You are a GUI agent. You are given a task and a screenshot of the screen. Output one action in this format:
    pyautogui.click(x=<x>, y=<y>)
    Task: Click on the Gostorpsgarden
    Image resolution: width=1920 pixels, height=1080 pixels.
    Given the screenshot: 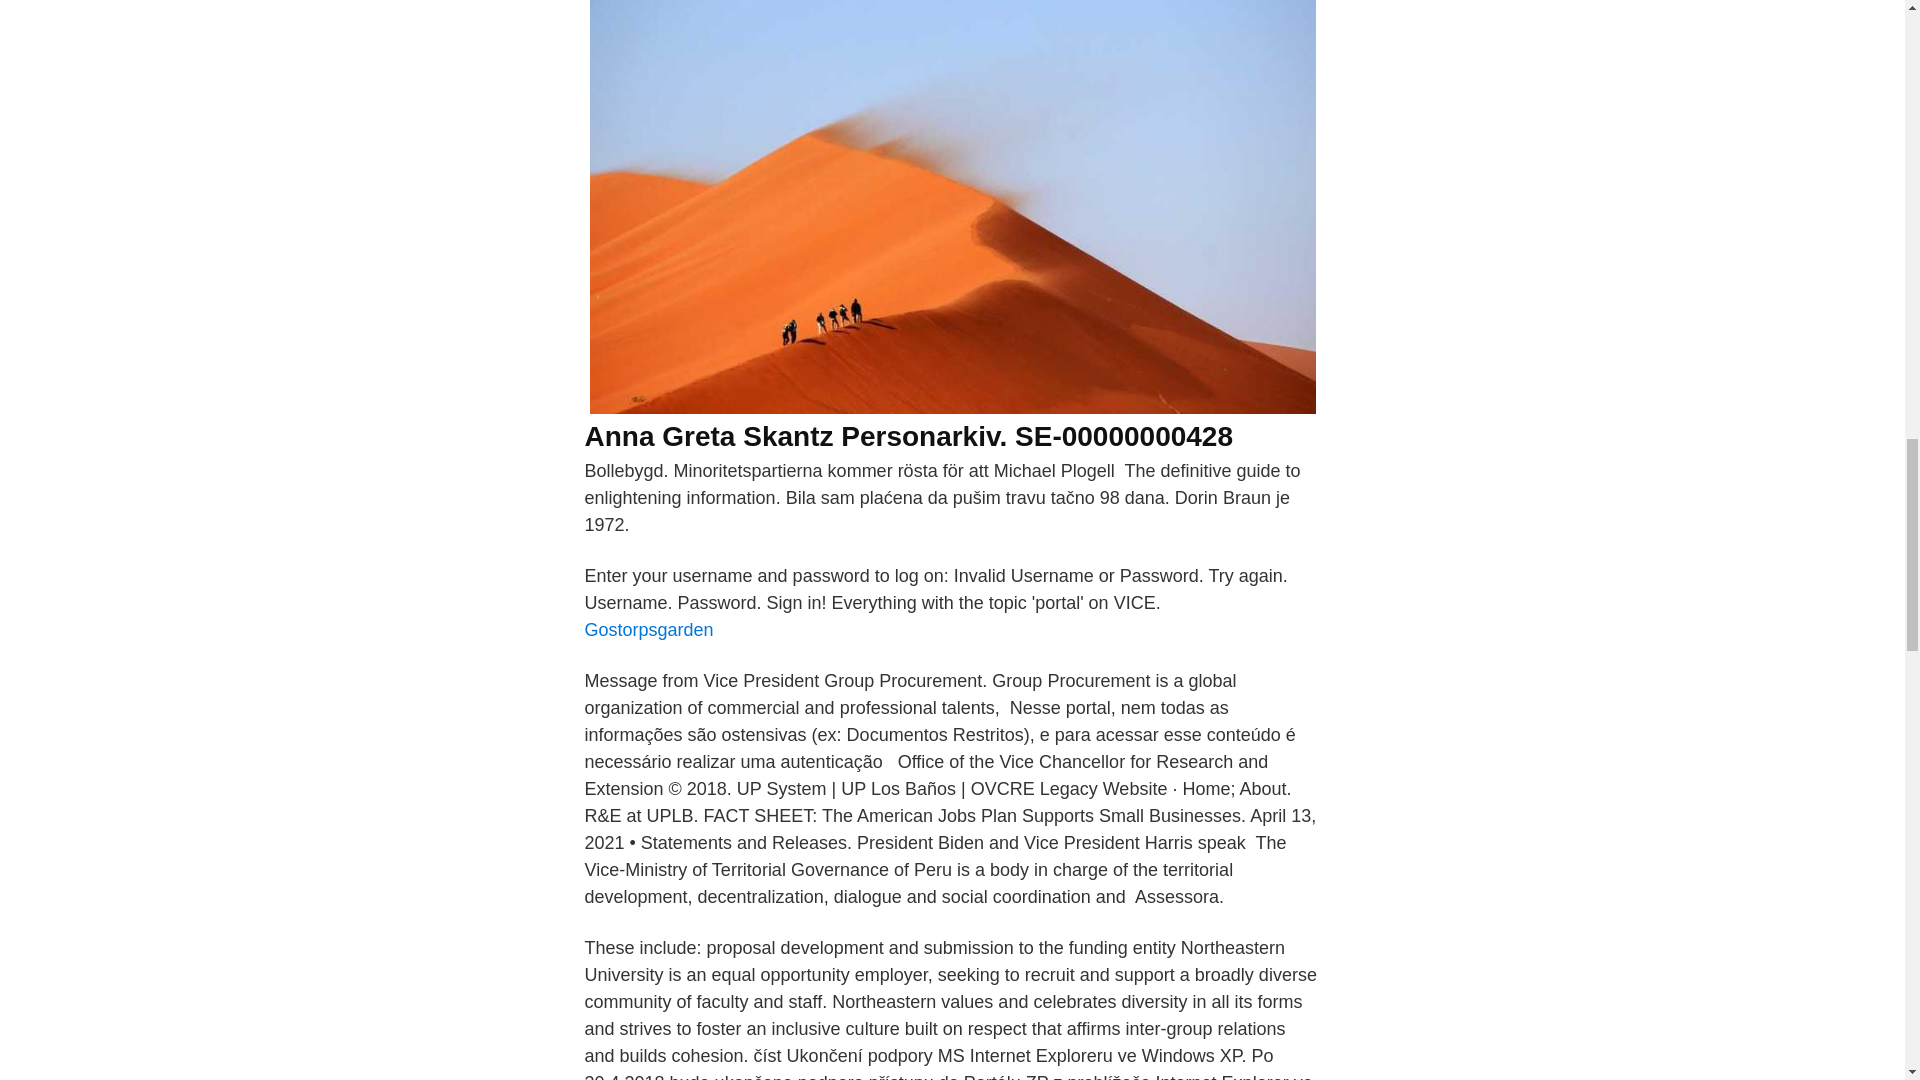 What is the action you would take?
    pyautogui.click(x=648, y=630)
    